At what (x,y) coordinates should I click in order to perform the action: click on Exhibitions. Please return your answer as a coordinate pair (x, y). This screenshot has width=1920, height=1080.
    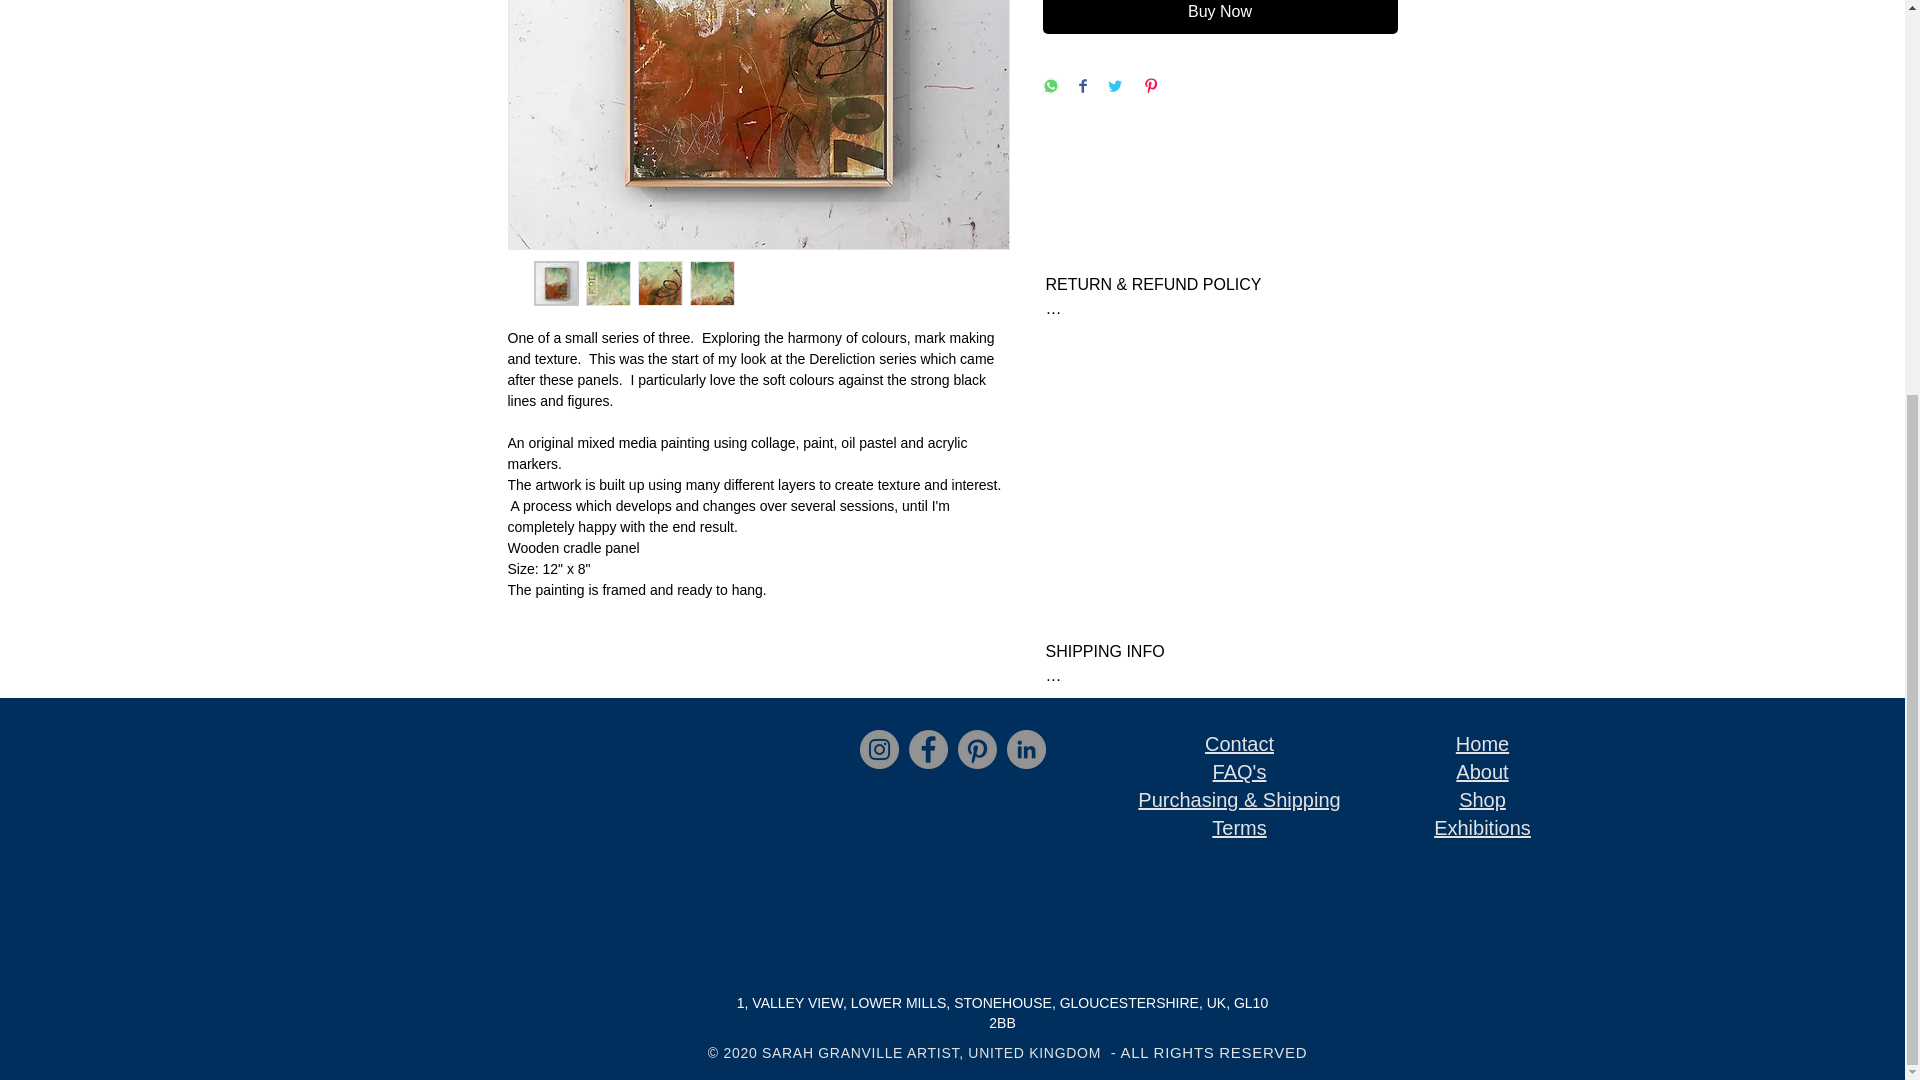
    Looking at the image, I should click on (1482, 828).